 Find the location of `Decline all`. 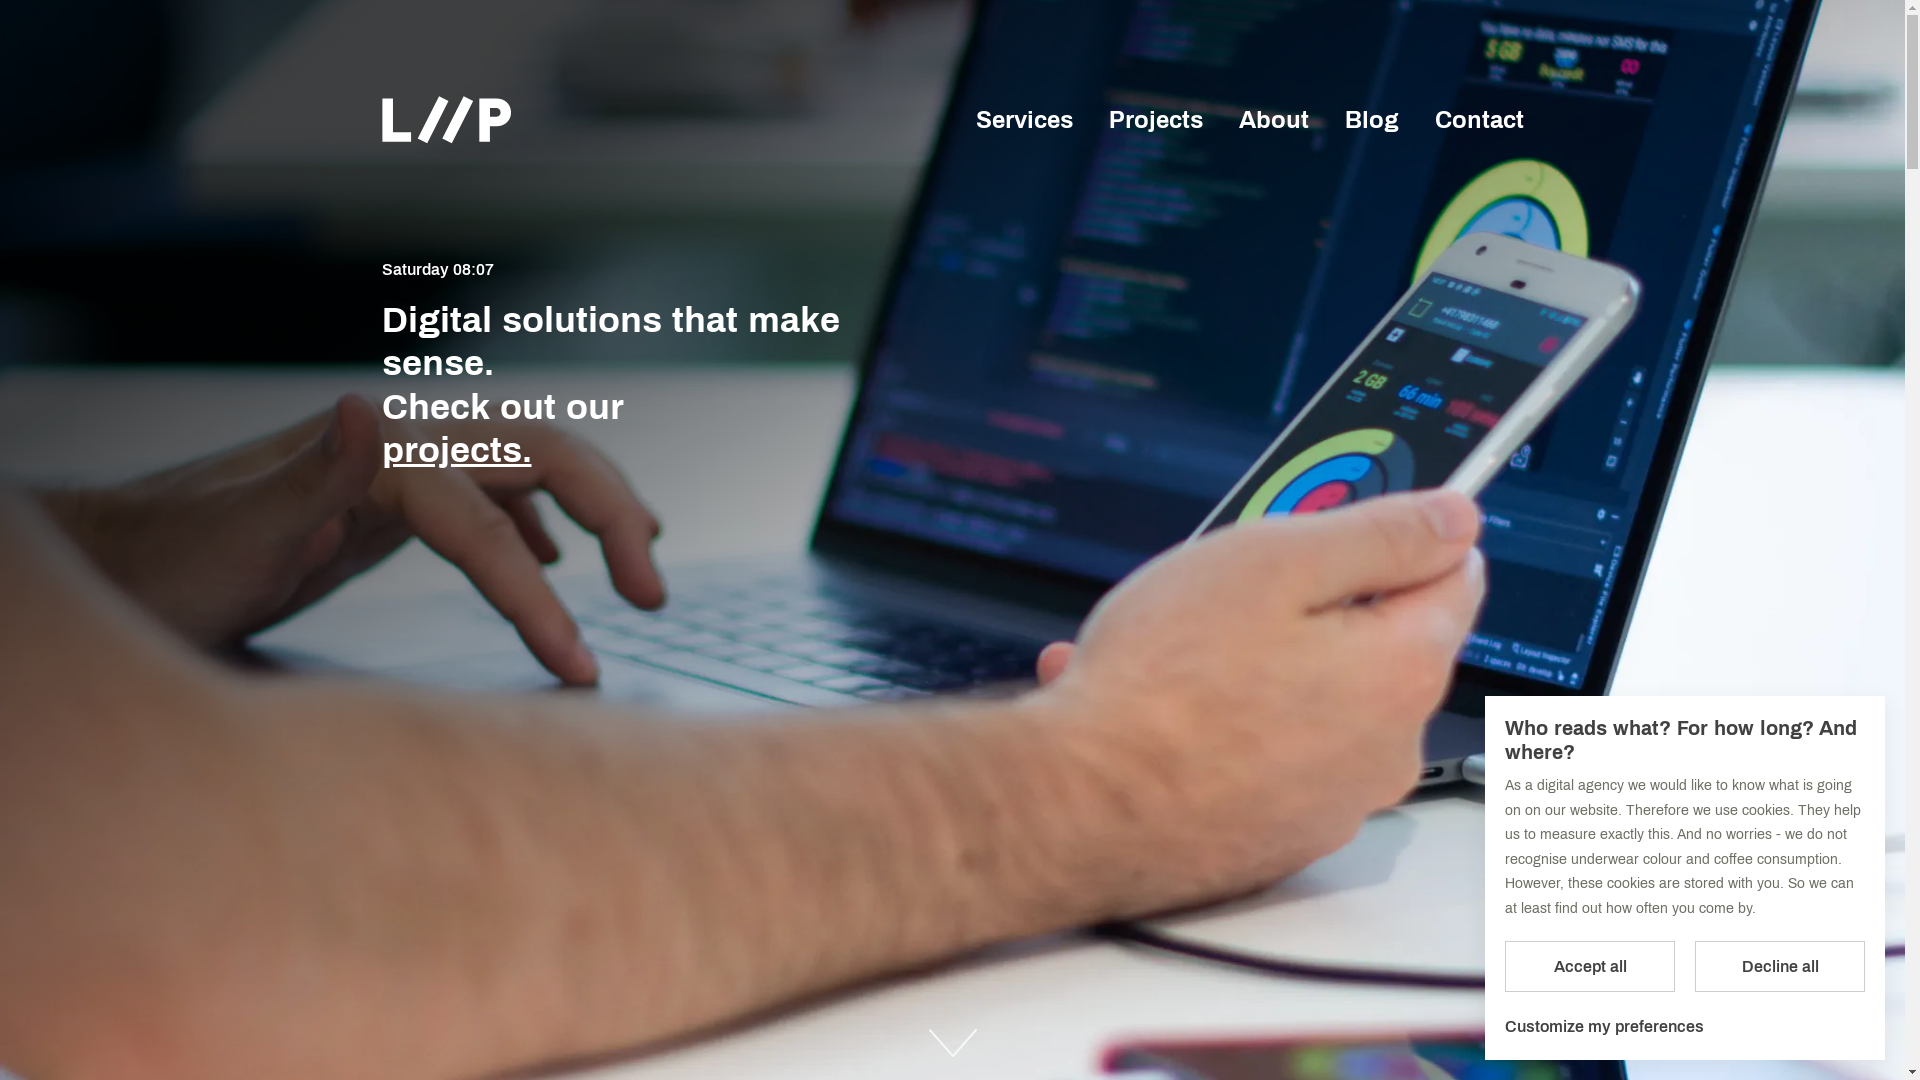

Decline all is located at coordinates (1780, 966).